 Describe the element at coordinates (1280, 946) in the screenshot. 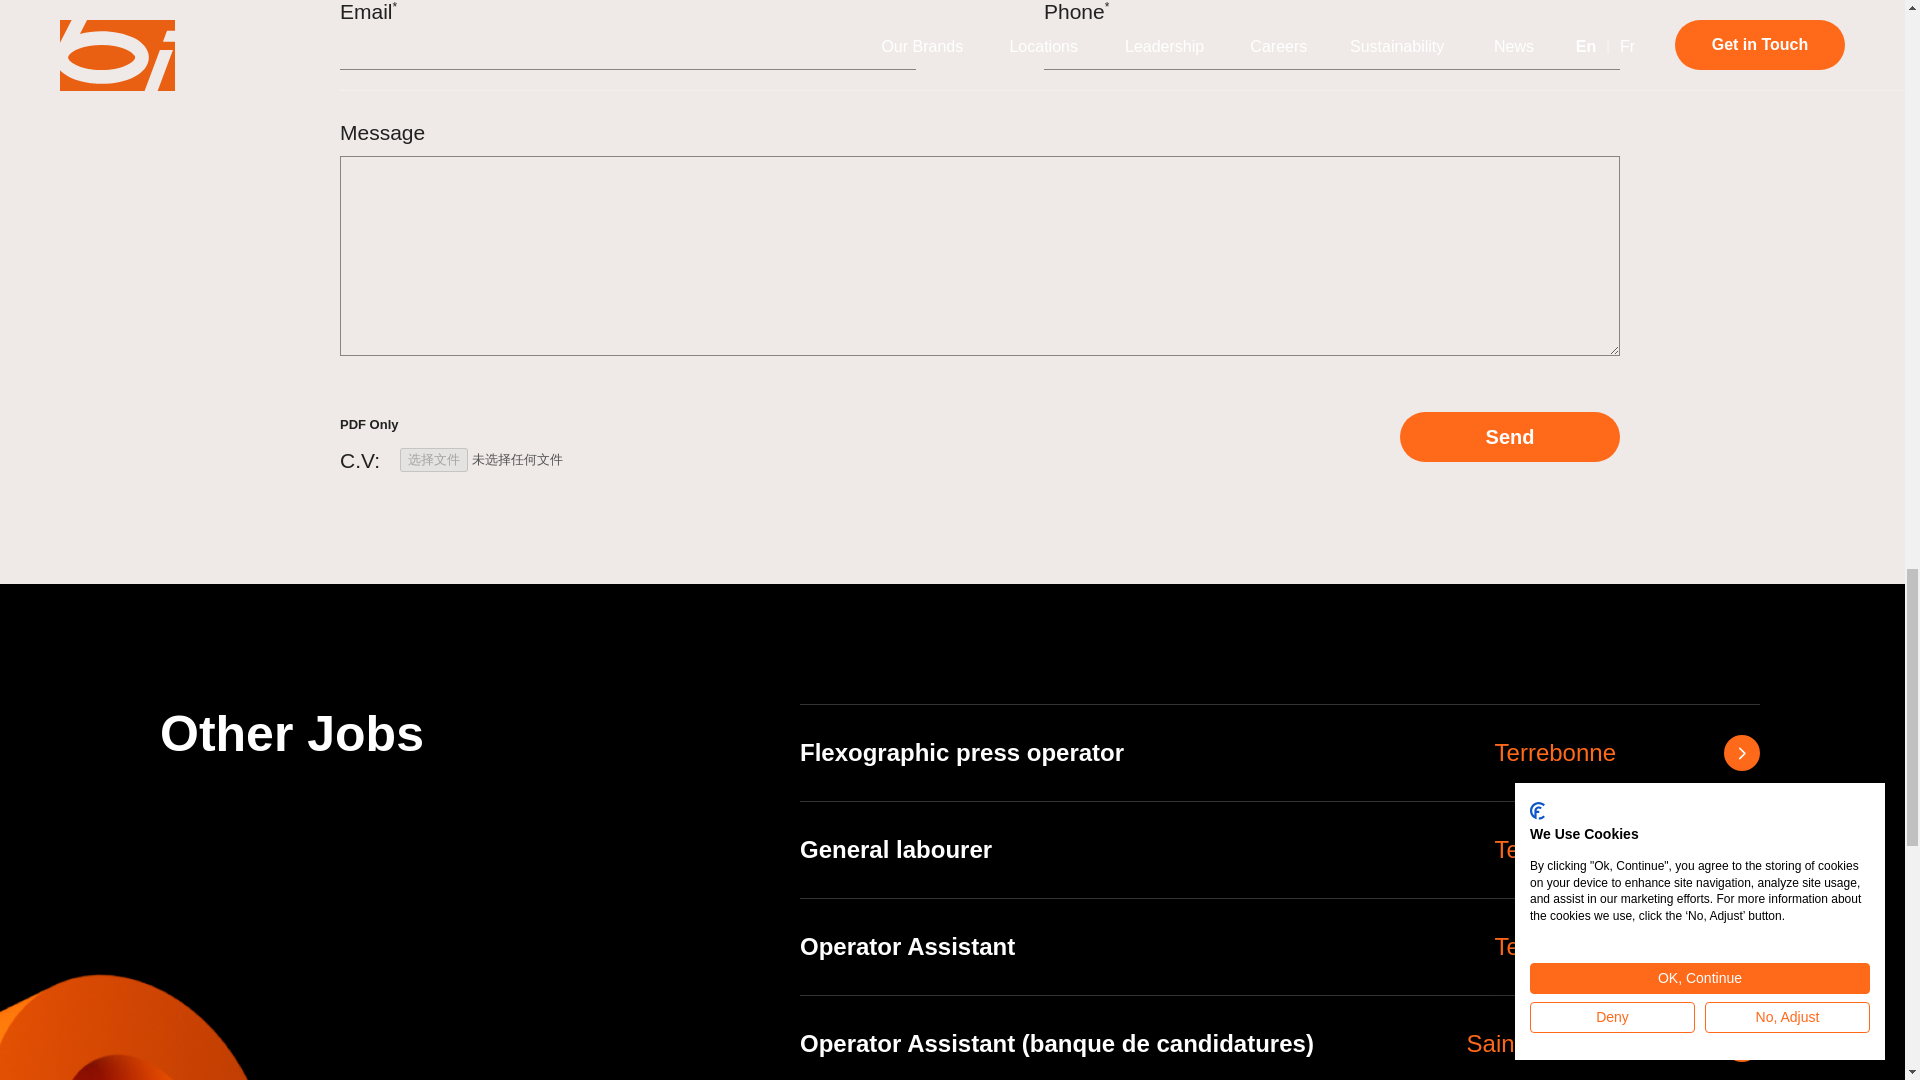

I see `Send` at that location.